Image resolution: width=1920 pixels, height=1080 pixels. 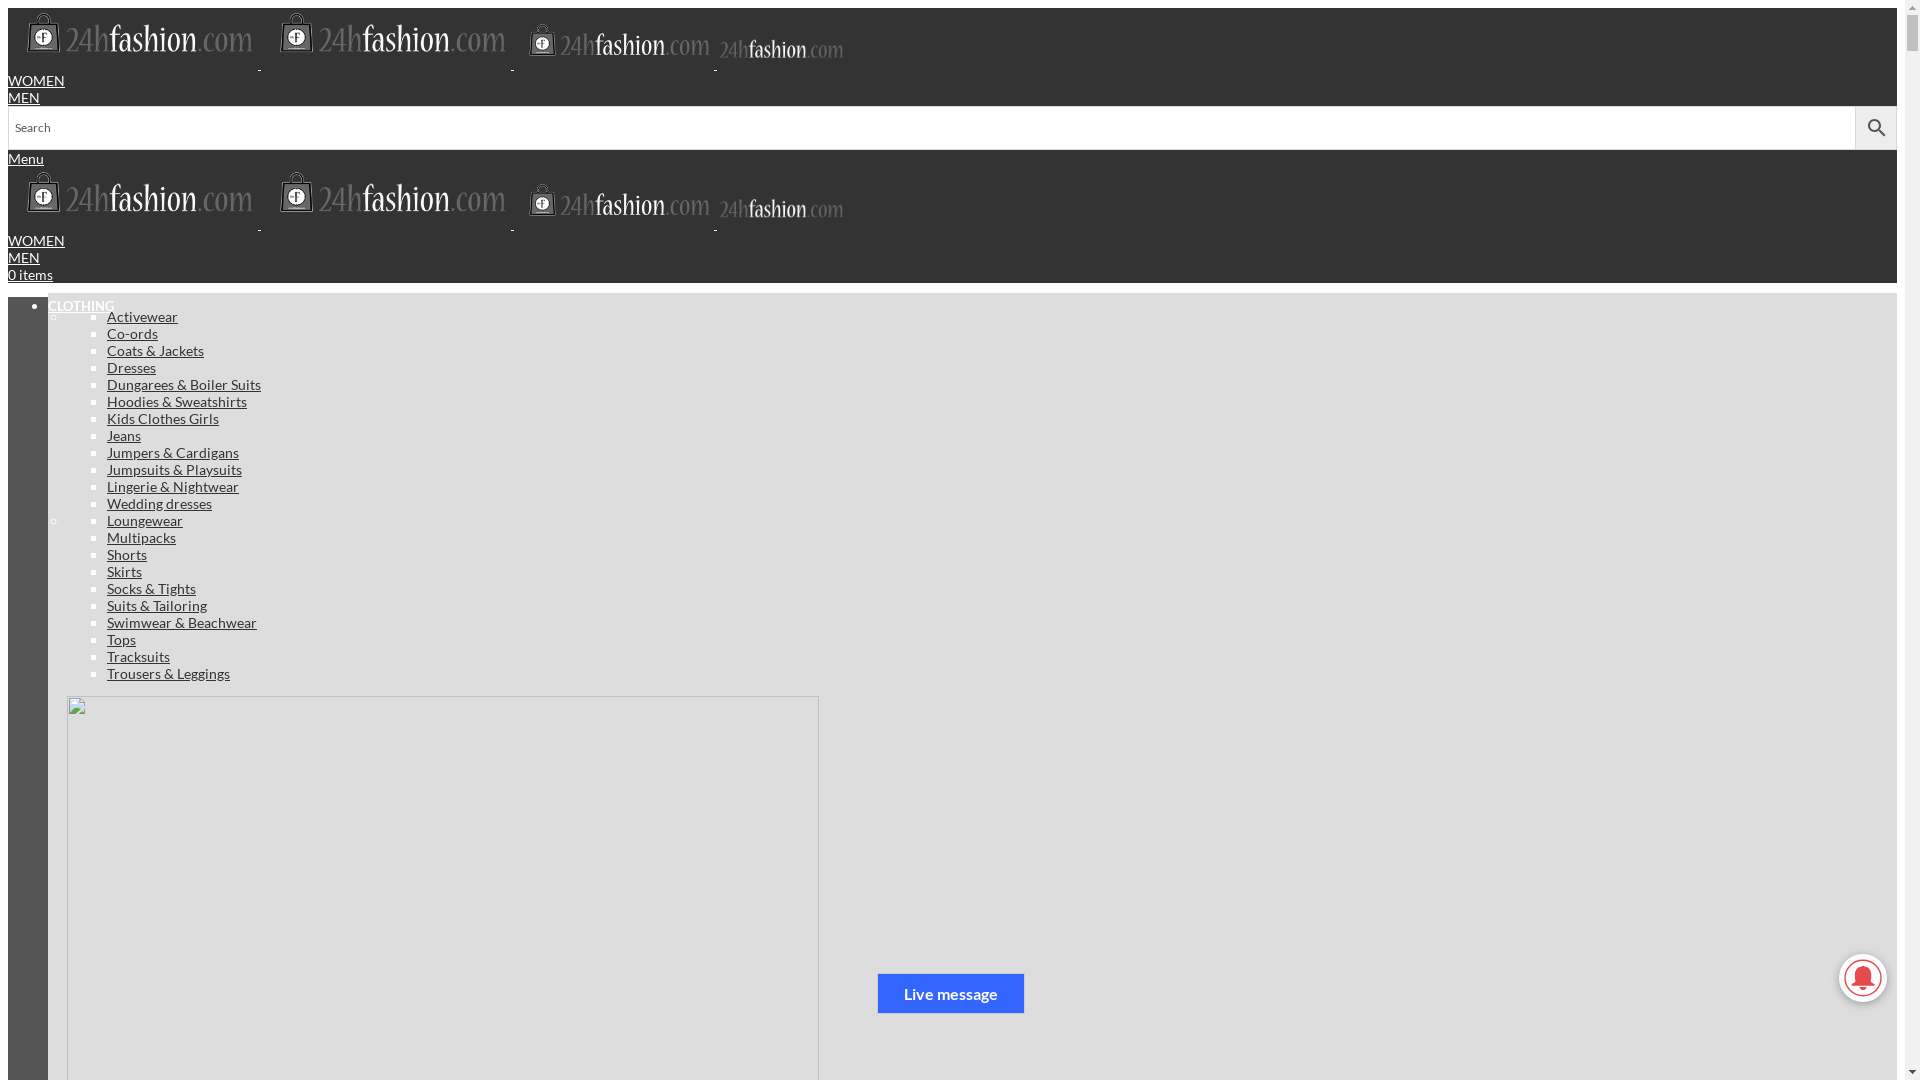 I want to click on Dresses, so click(x=132, y=366).